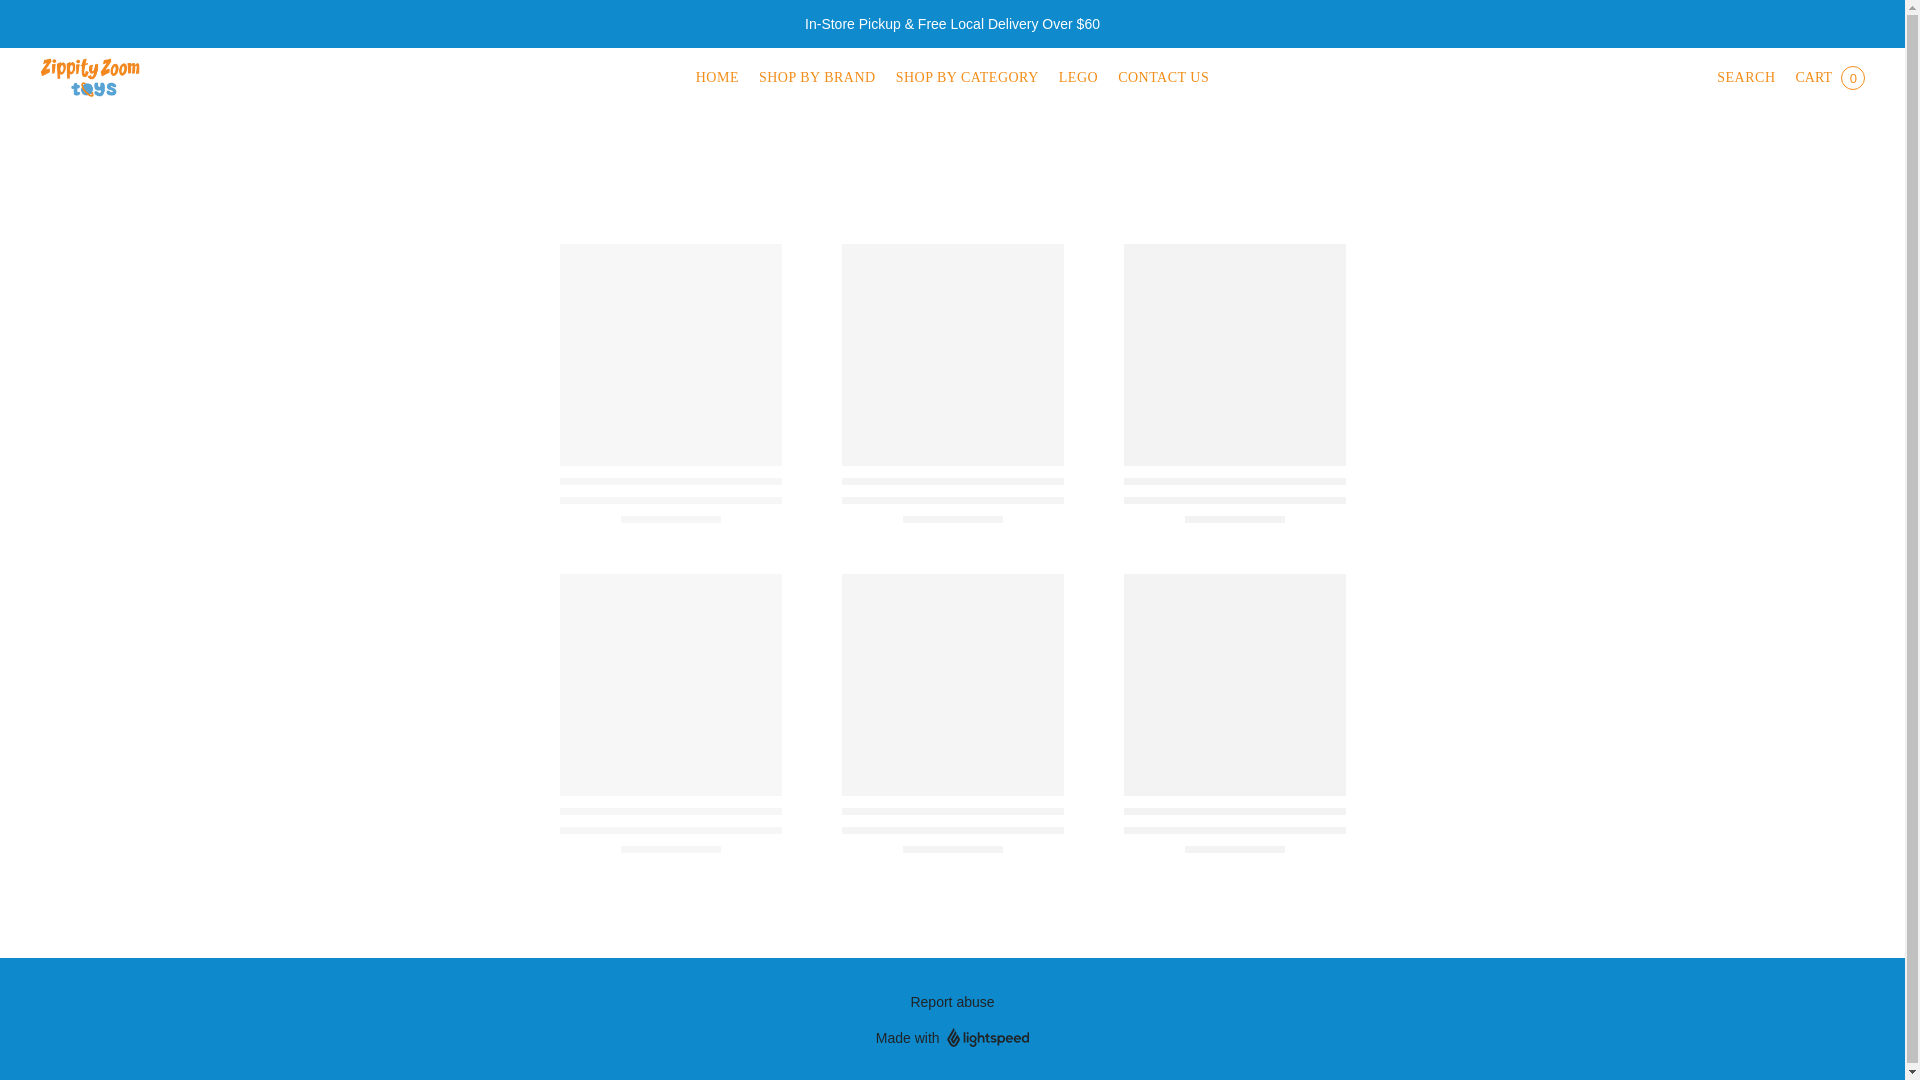 The height and width of the screenshot is (1080, 1920). Describe the element at coordinates (1829, 78) in the screenshot. I see `CART` at that location.